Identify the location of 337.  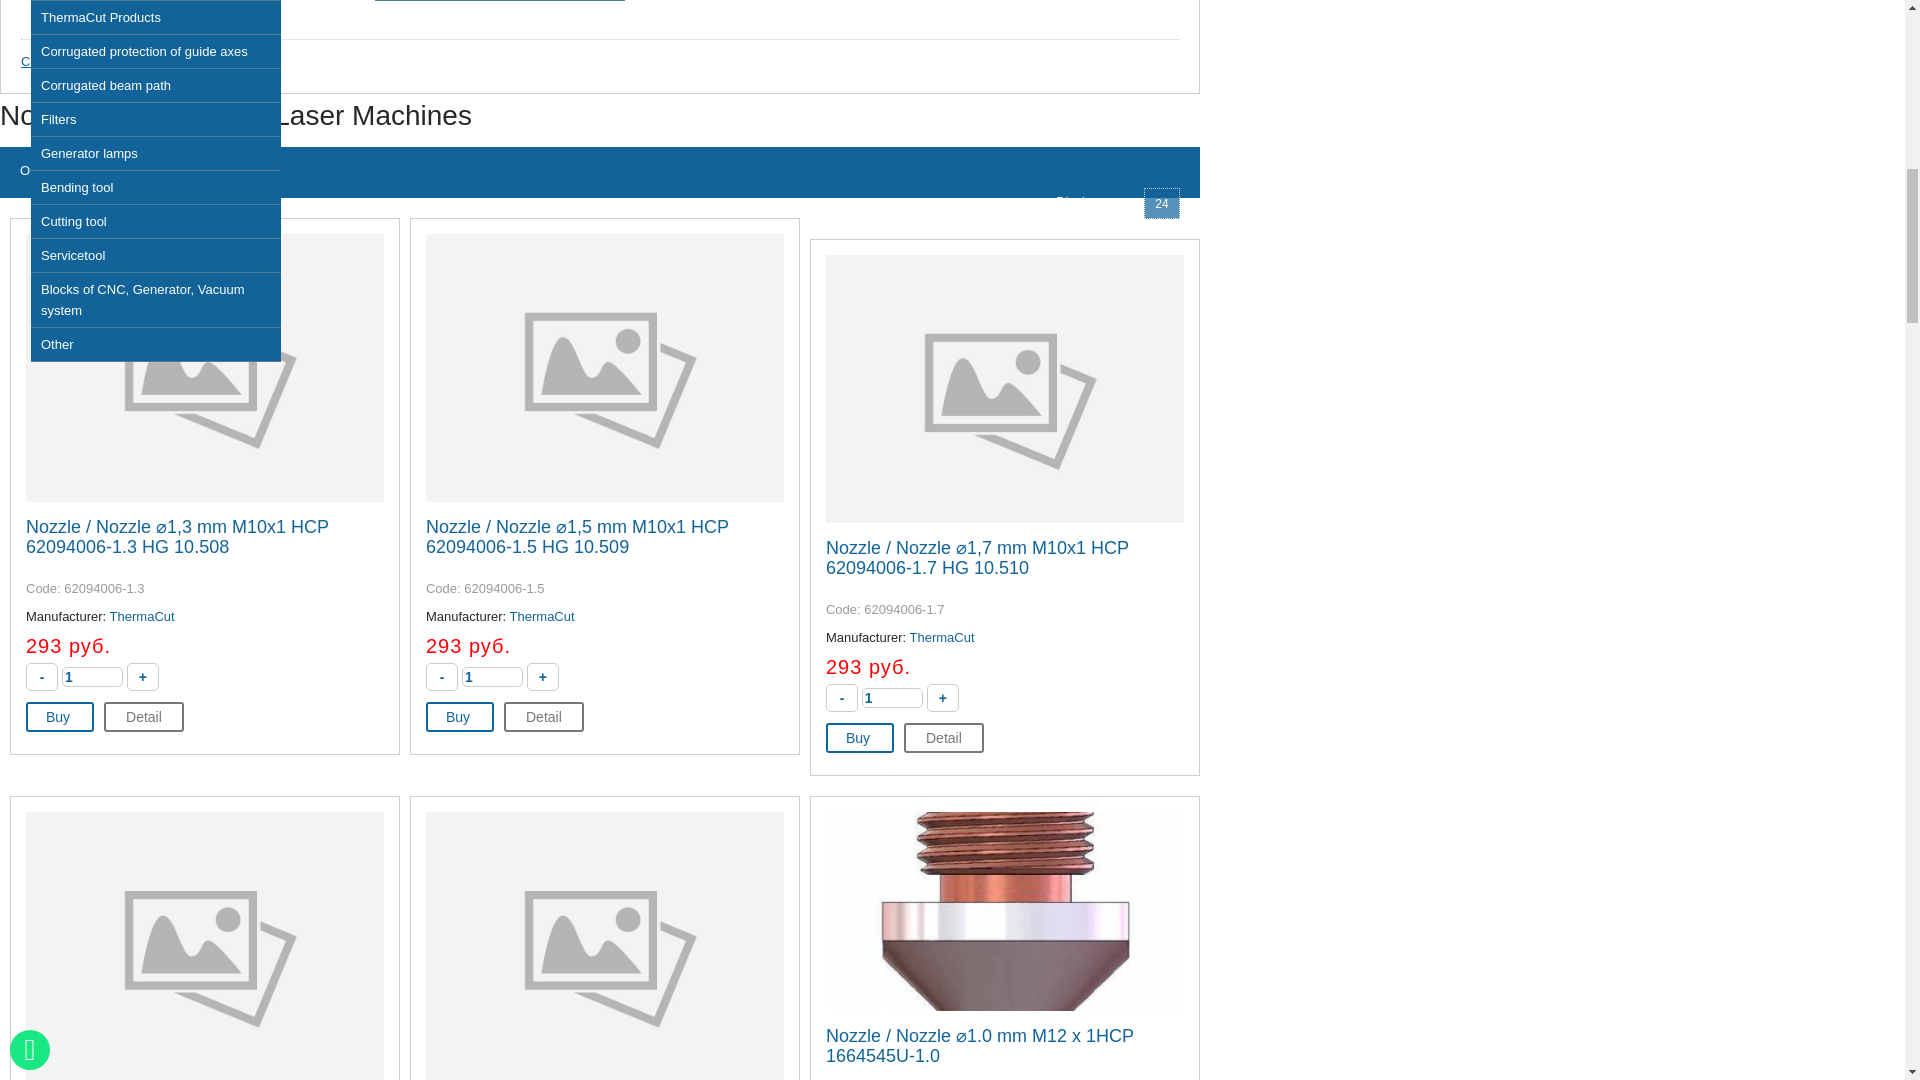
(82, 6).